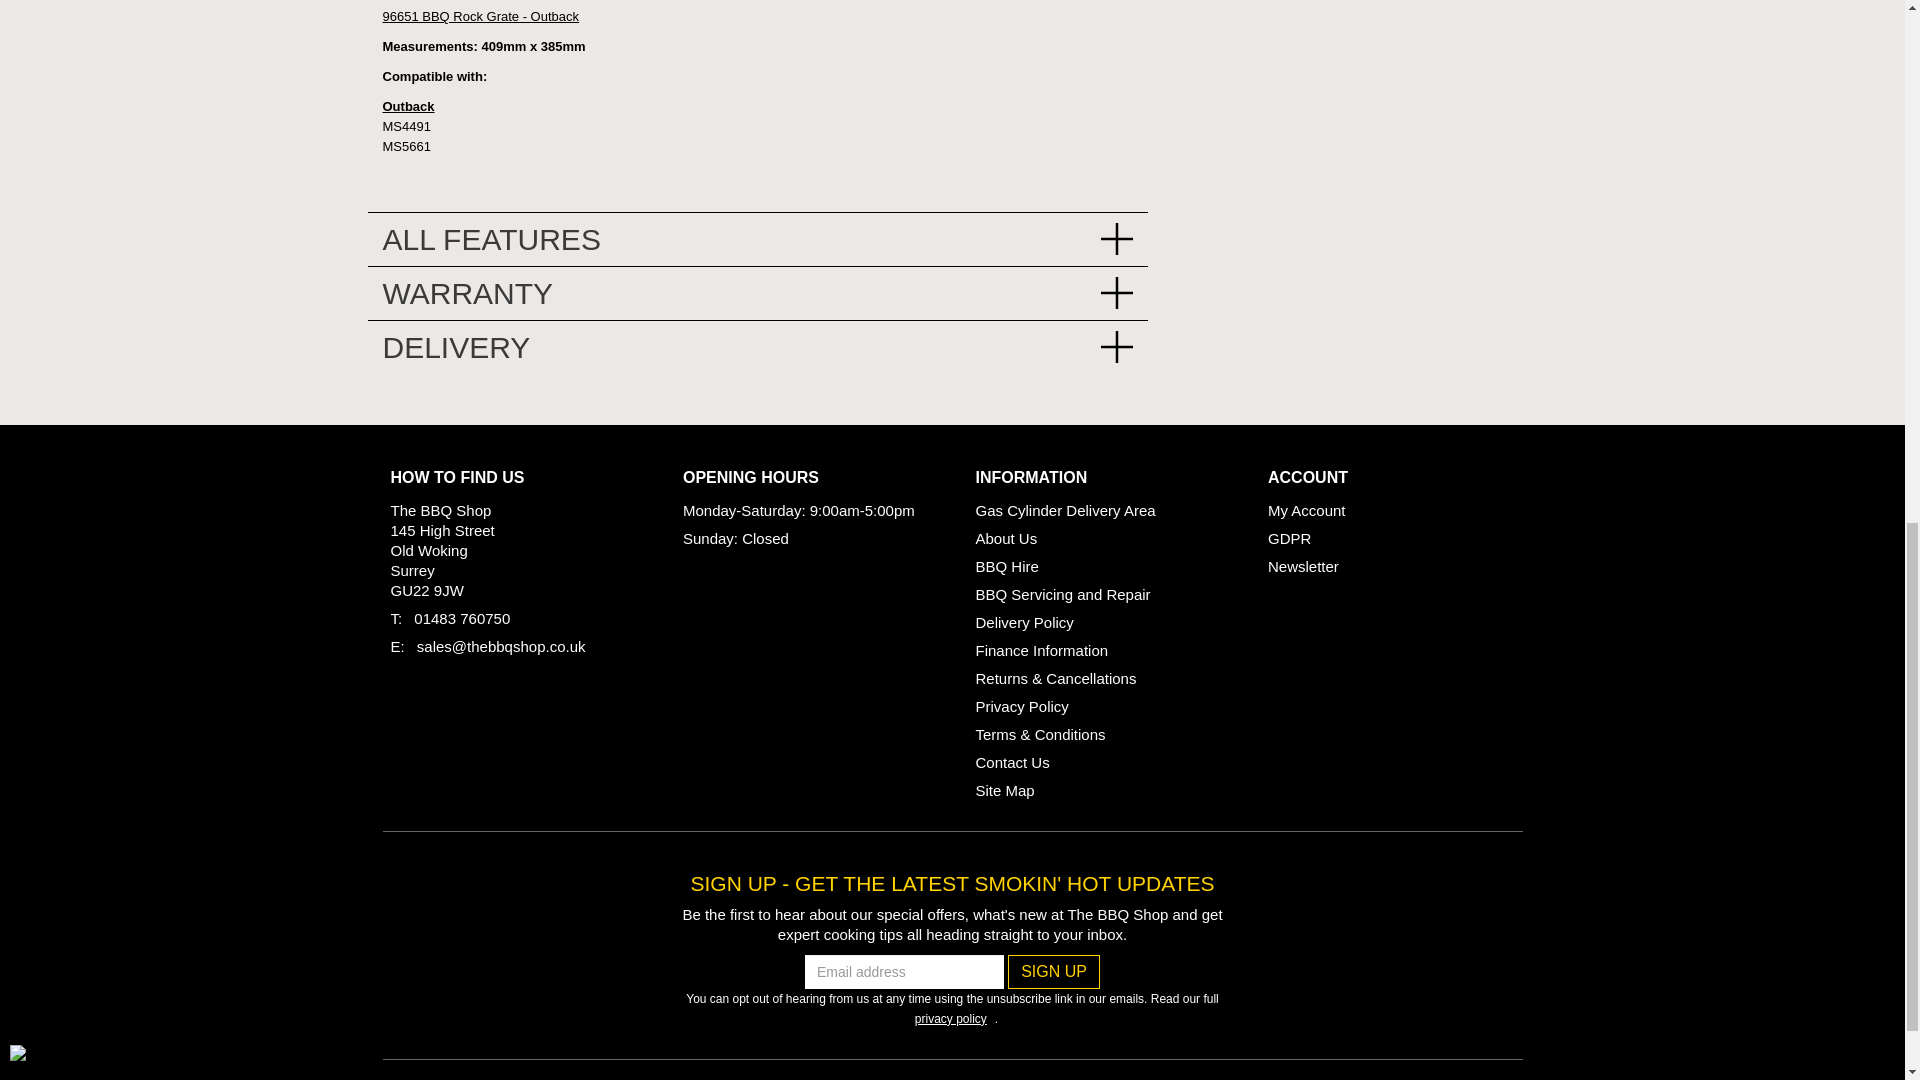 The width and height of the screenshot is (1920, 1080). Describe the element at coordinates (1054, 972) in the screenshot. I see `Sign up` at that location.